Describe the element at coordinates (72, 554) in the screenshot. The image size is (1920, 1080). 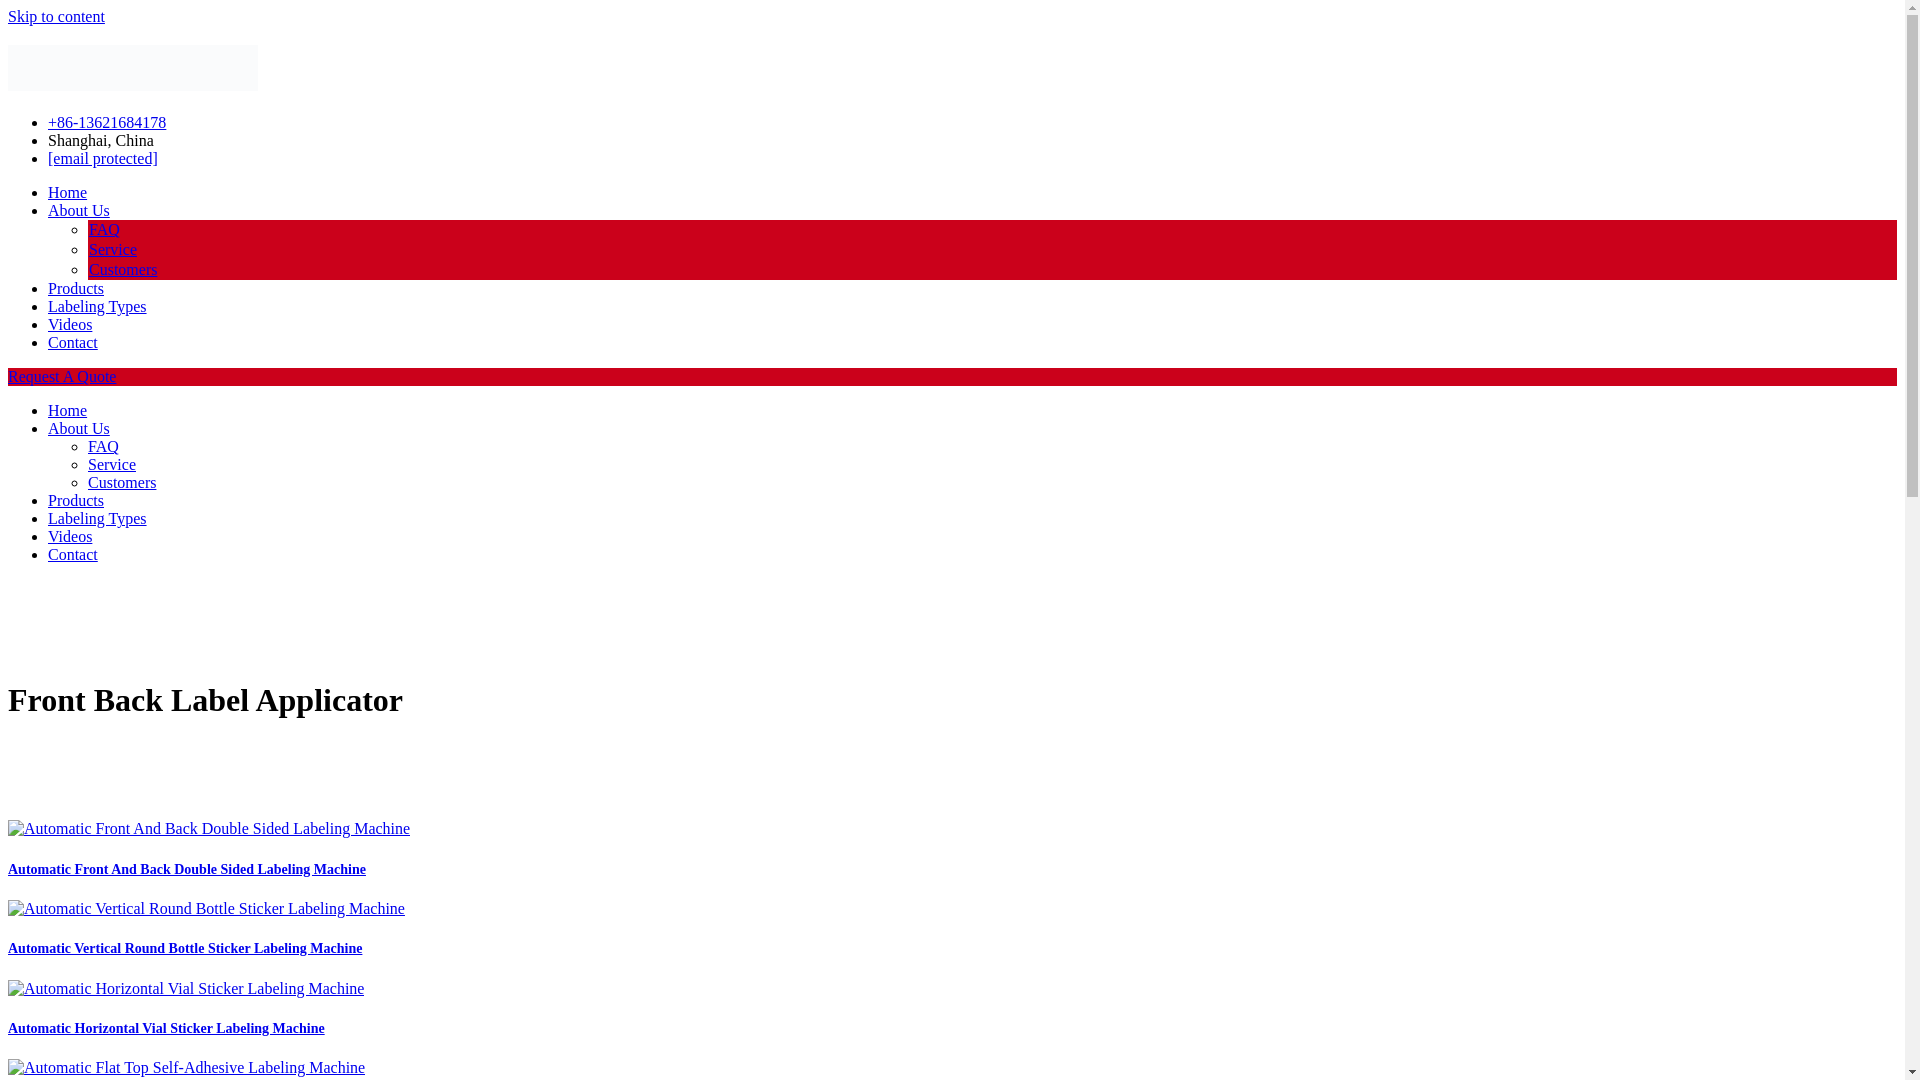
I see `Contact` at that location.